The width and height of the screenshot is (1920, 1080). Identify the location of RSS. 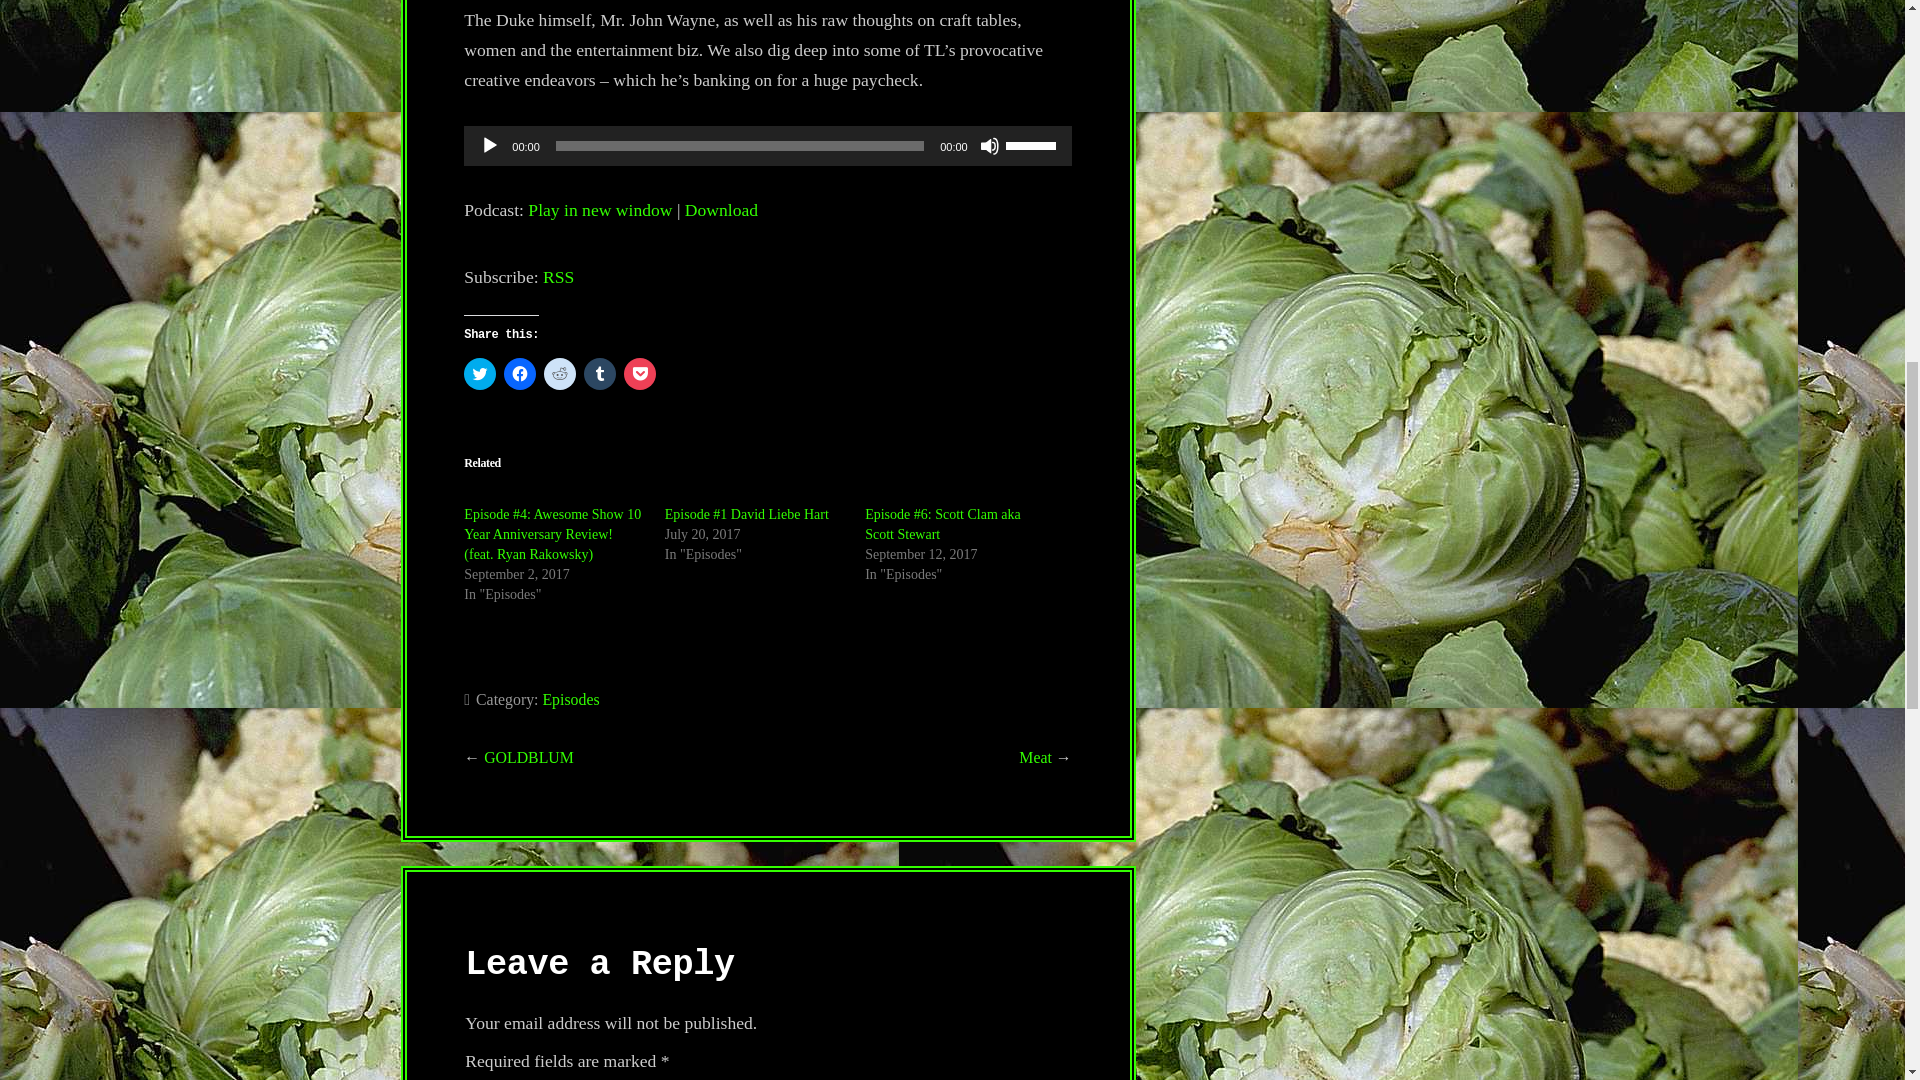
(558, 276).